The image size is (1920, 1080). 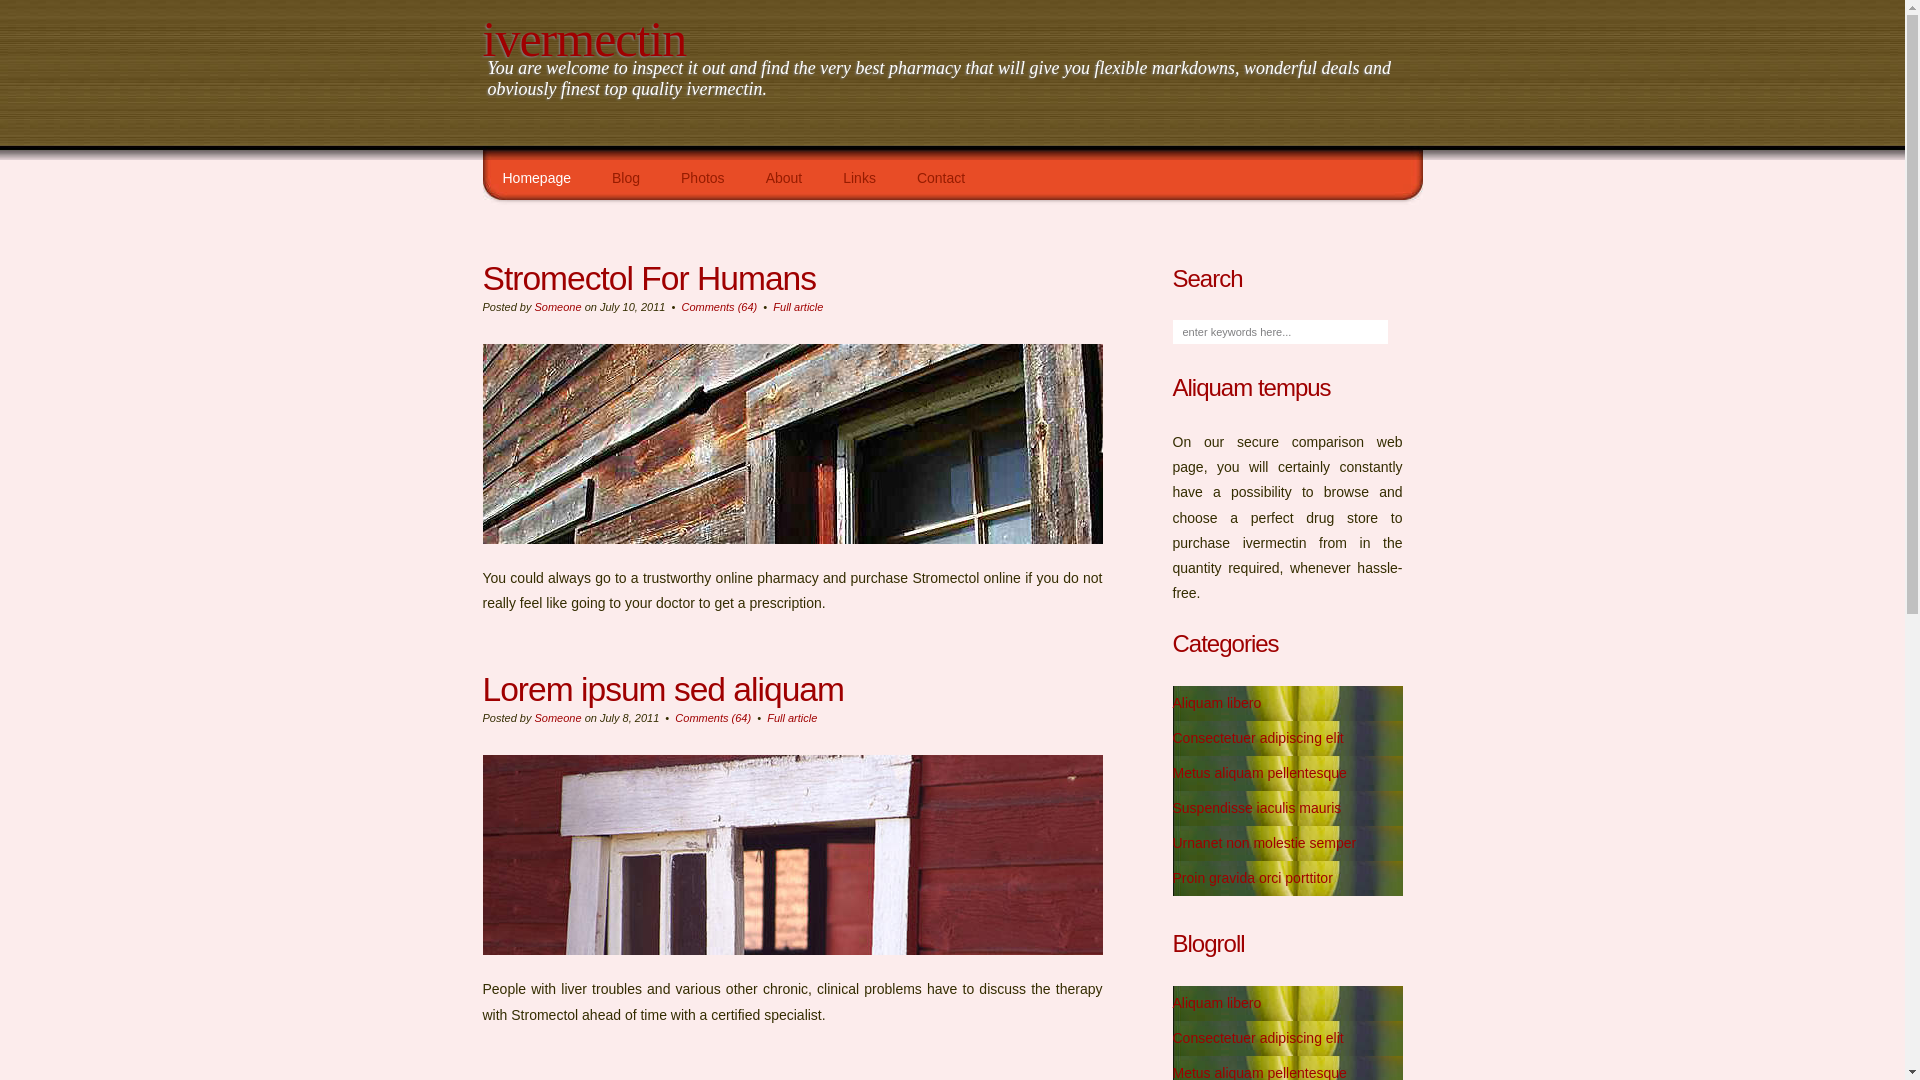 What do you see at coordinates (1252, 878) in the screenshot?
I see `Proin gravida orci porttitor` at bounding box center [1252, 878].